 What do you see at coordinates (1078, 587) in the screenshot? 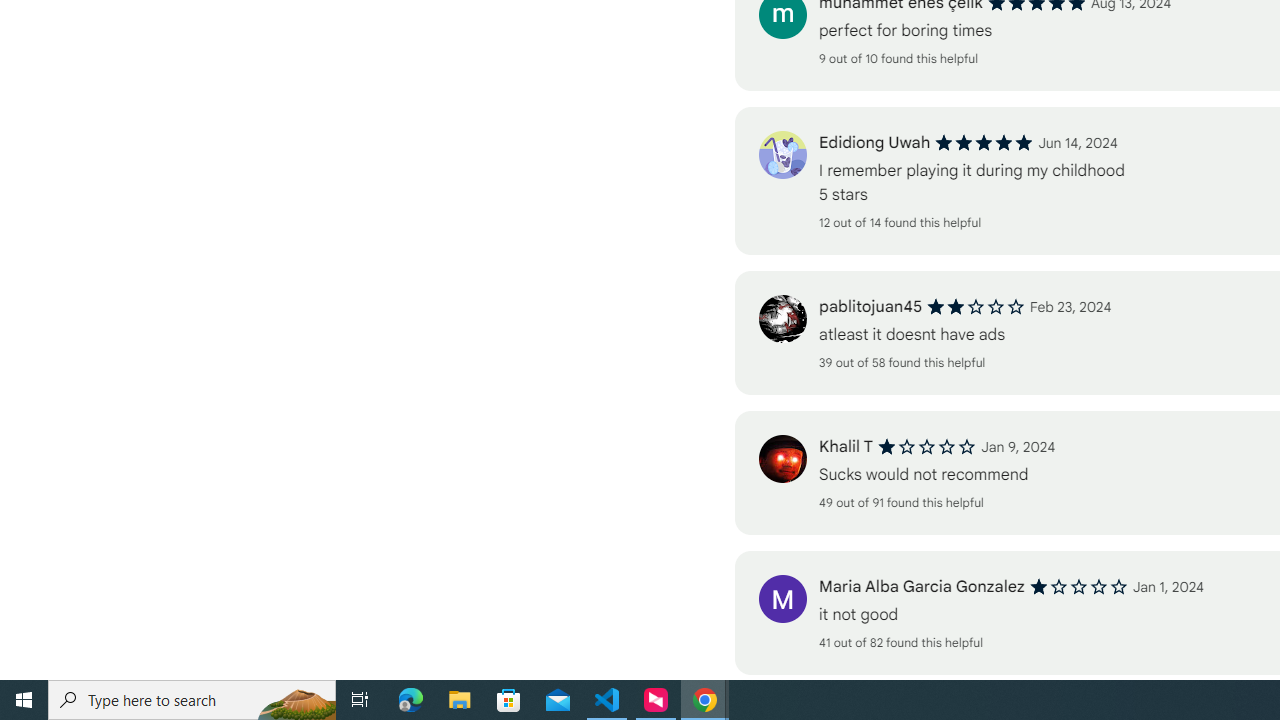
I see `1 out of 5 stars` at bounding box center [1078, 587].